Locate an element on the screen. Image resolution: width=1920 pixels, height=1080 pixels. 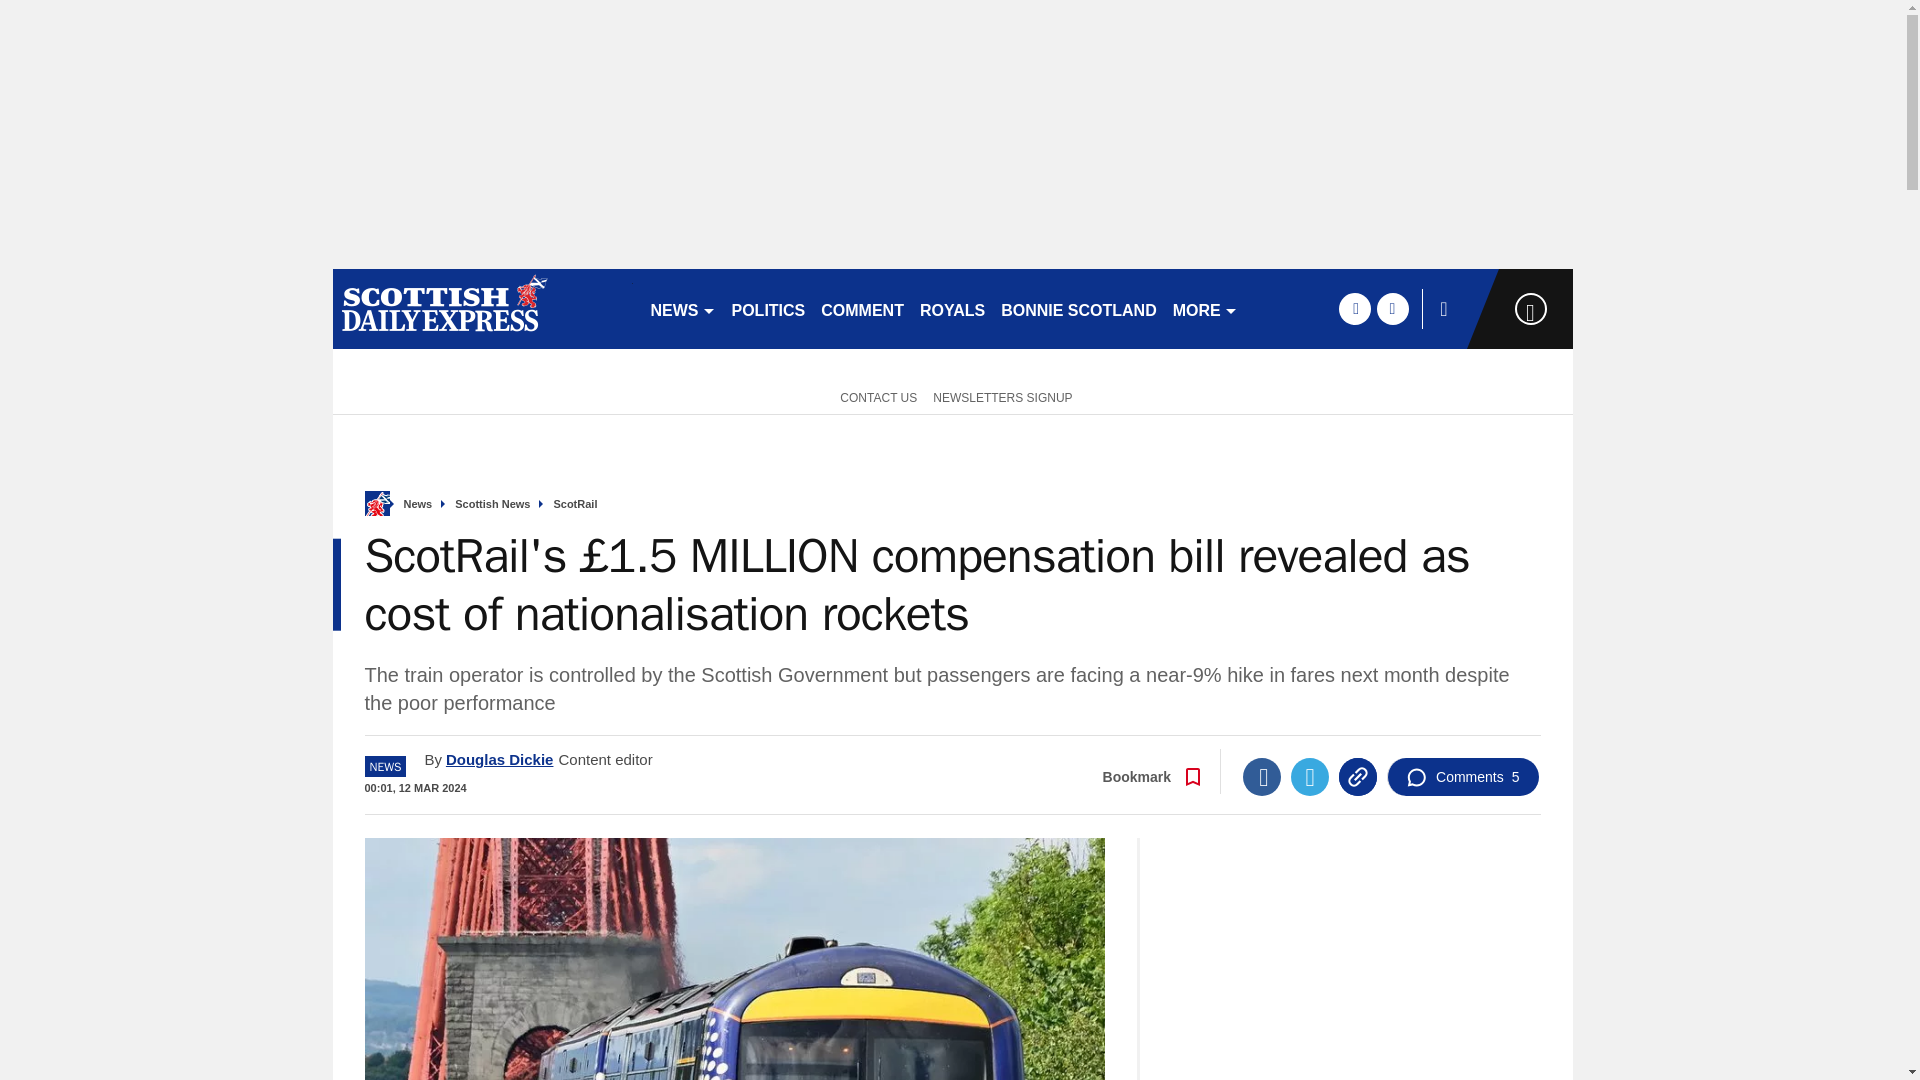
BONNIE SCOTLAND is located at coordinates (1078, 308).